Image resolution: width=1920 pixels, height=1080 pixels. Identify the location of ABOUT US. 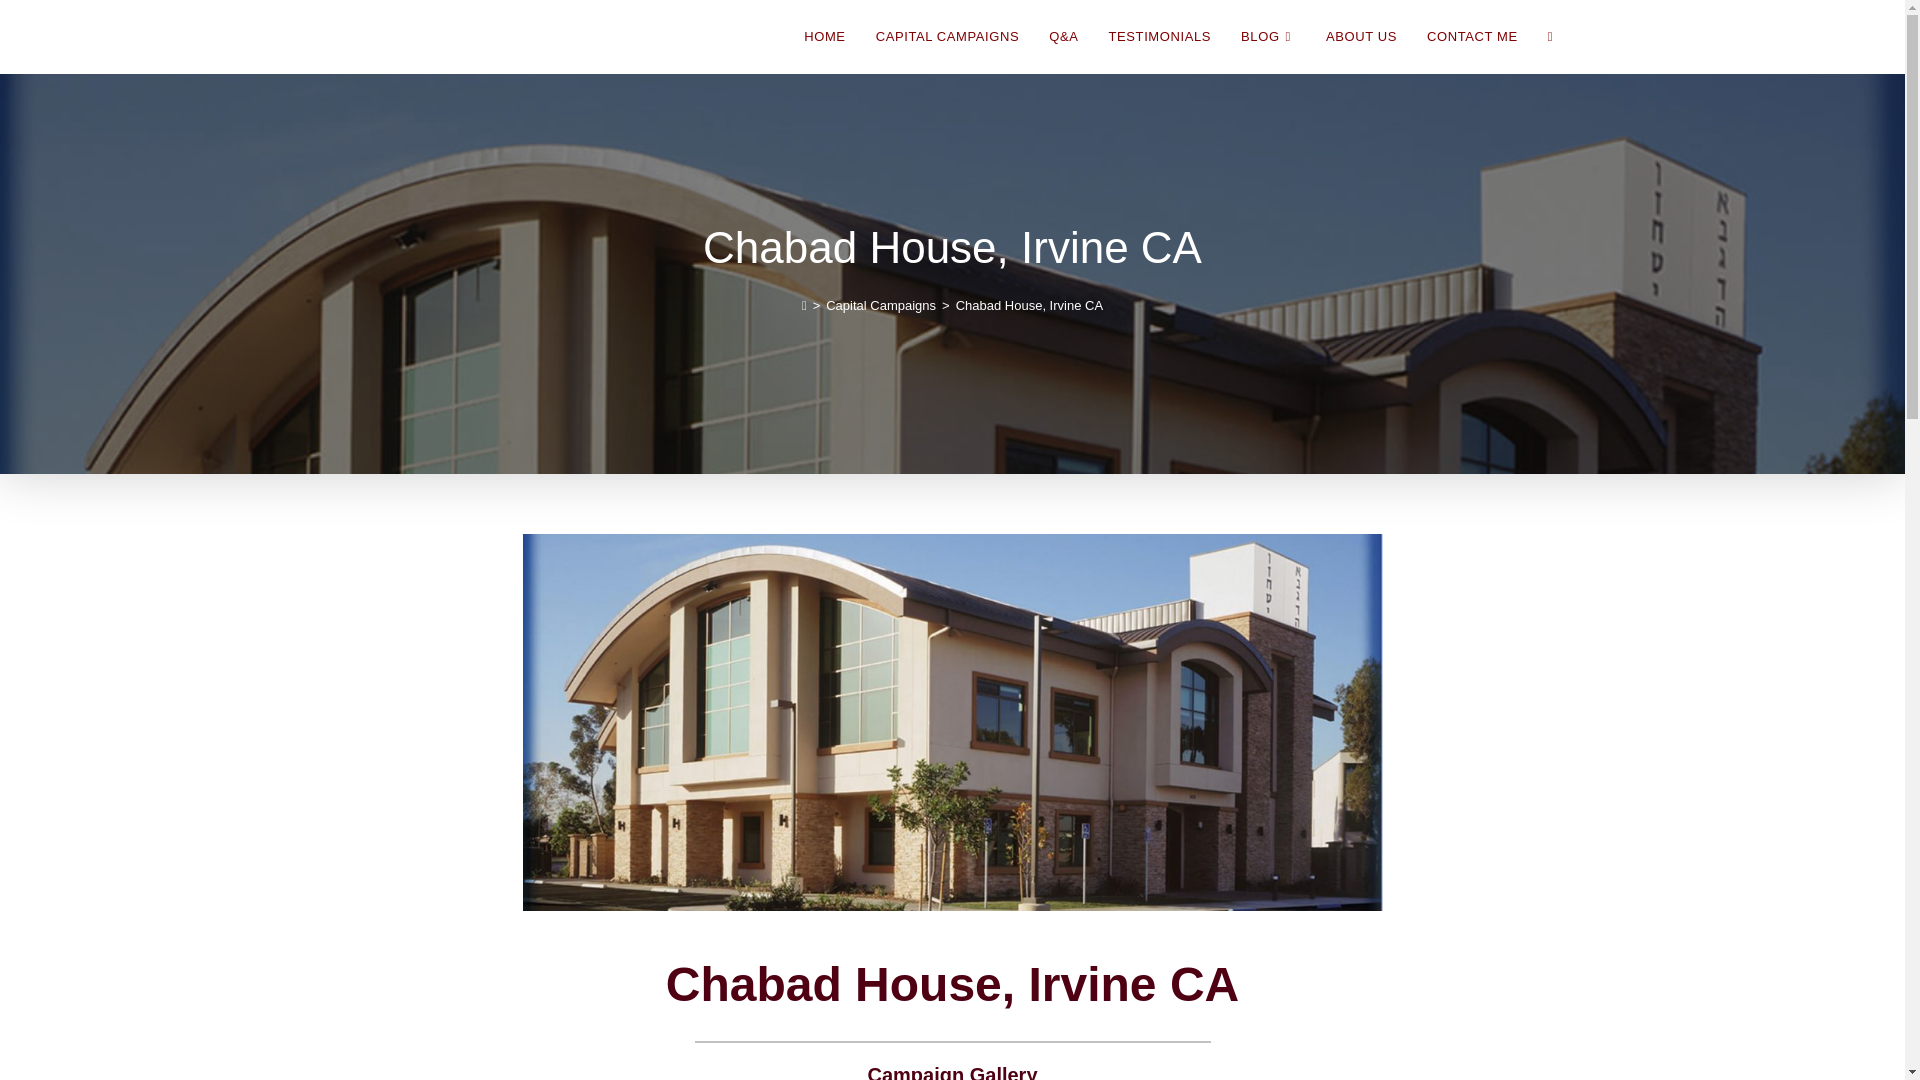
(1361, 37).